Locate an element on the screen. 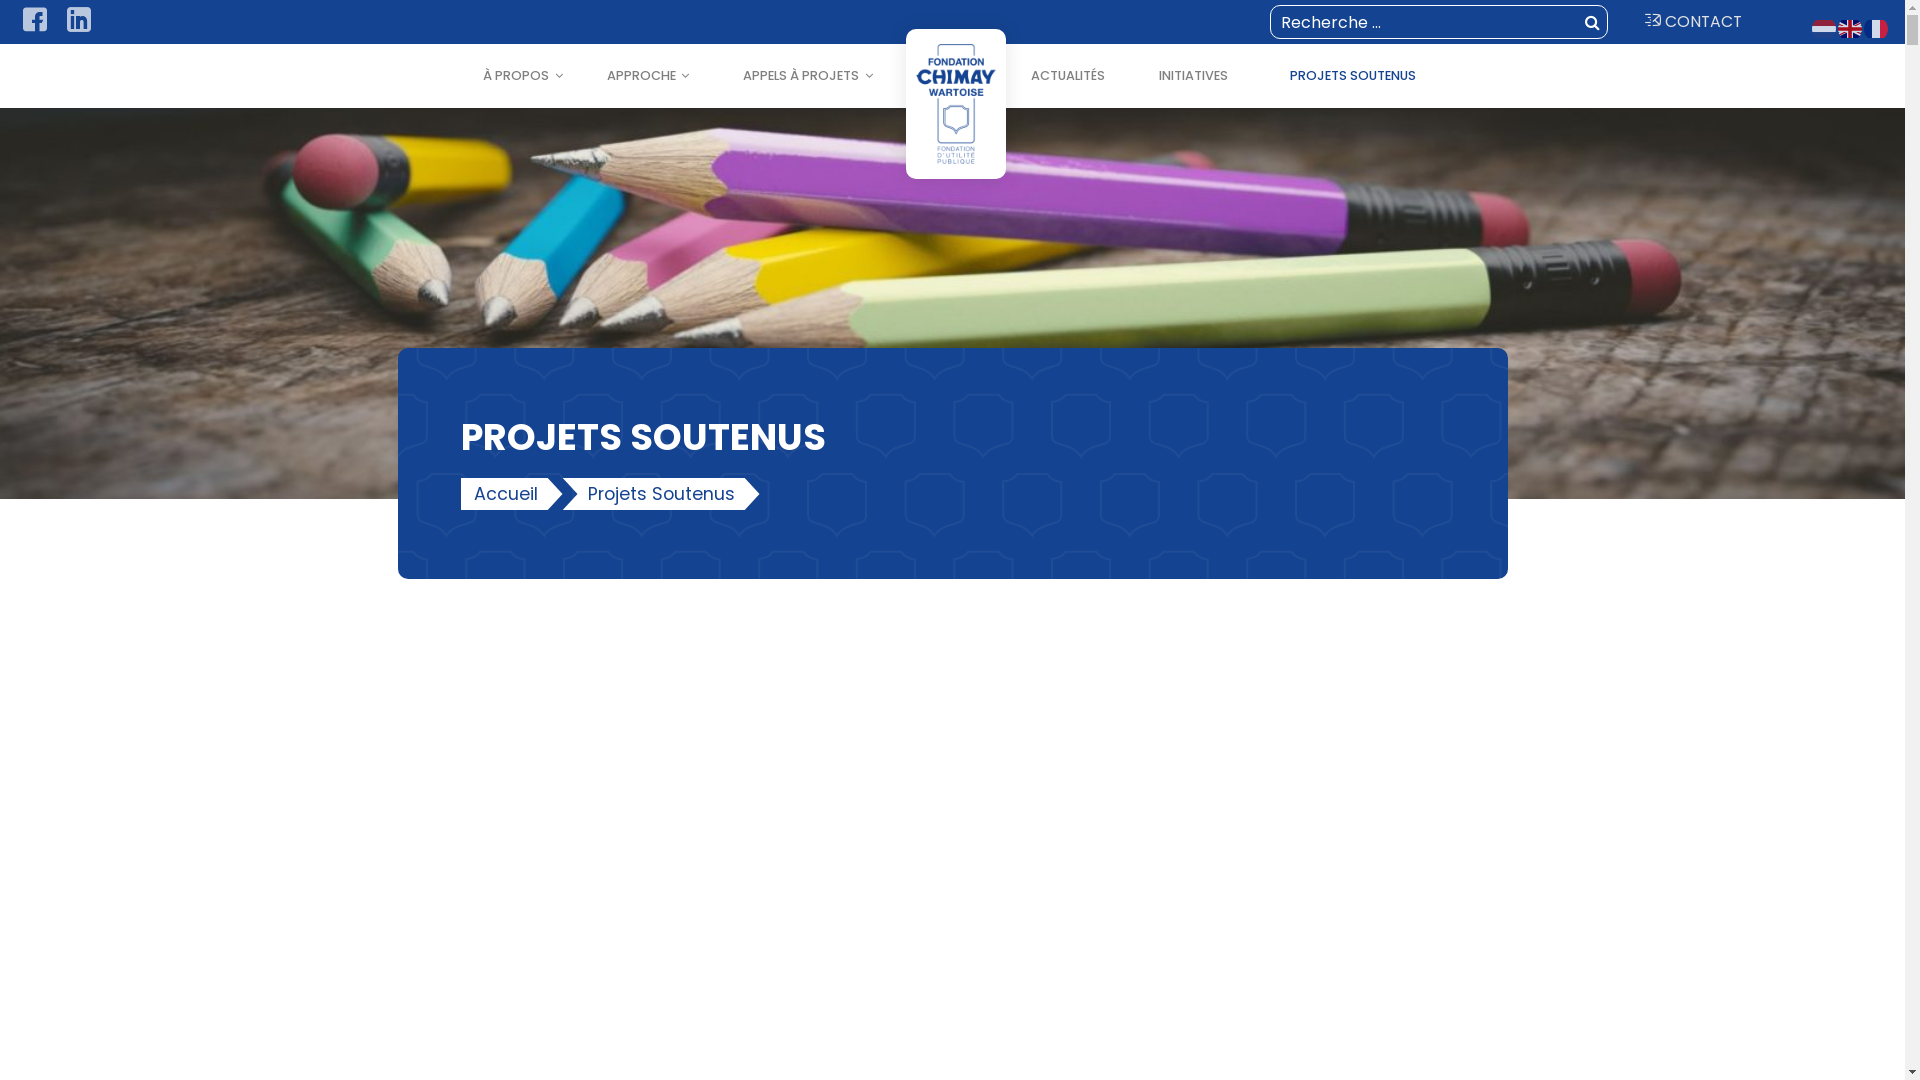  PROJETS SOUTENUS is located at coordinates (1354, 76).